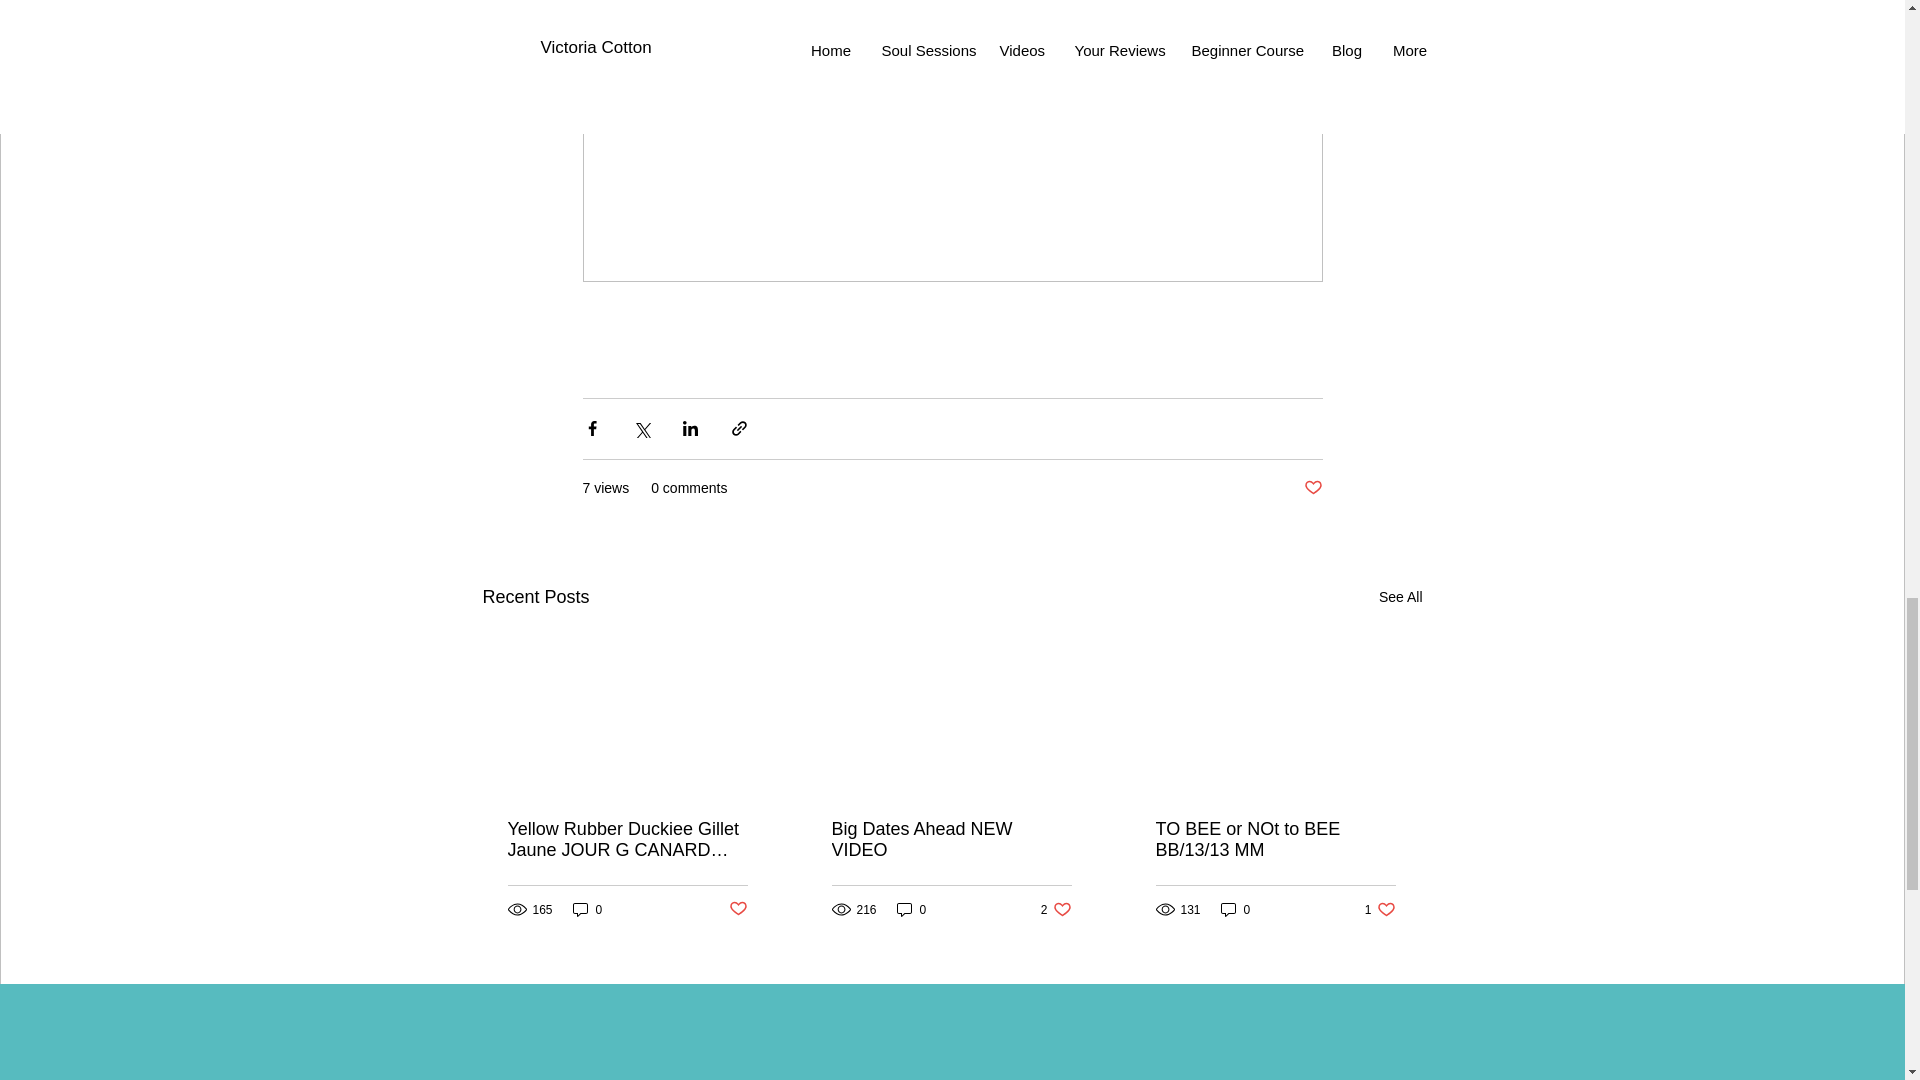 The image size is (1920, 1080). What do you see at coordinates (1312, 488) in the screenshot?
I see `0` at bounding box center [1312, 488].